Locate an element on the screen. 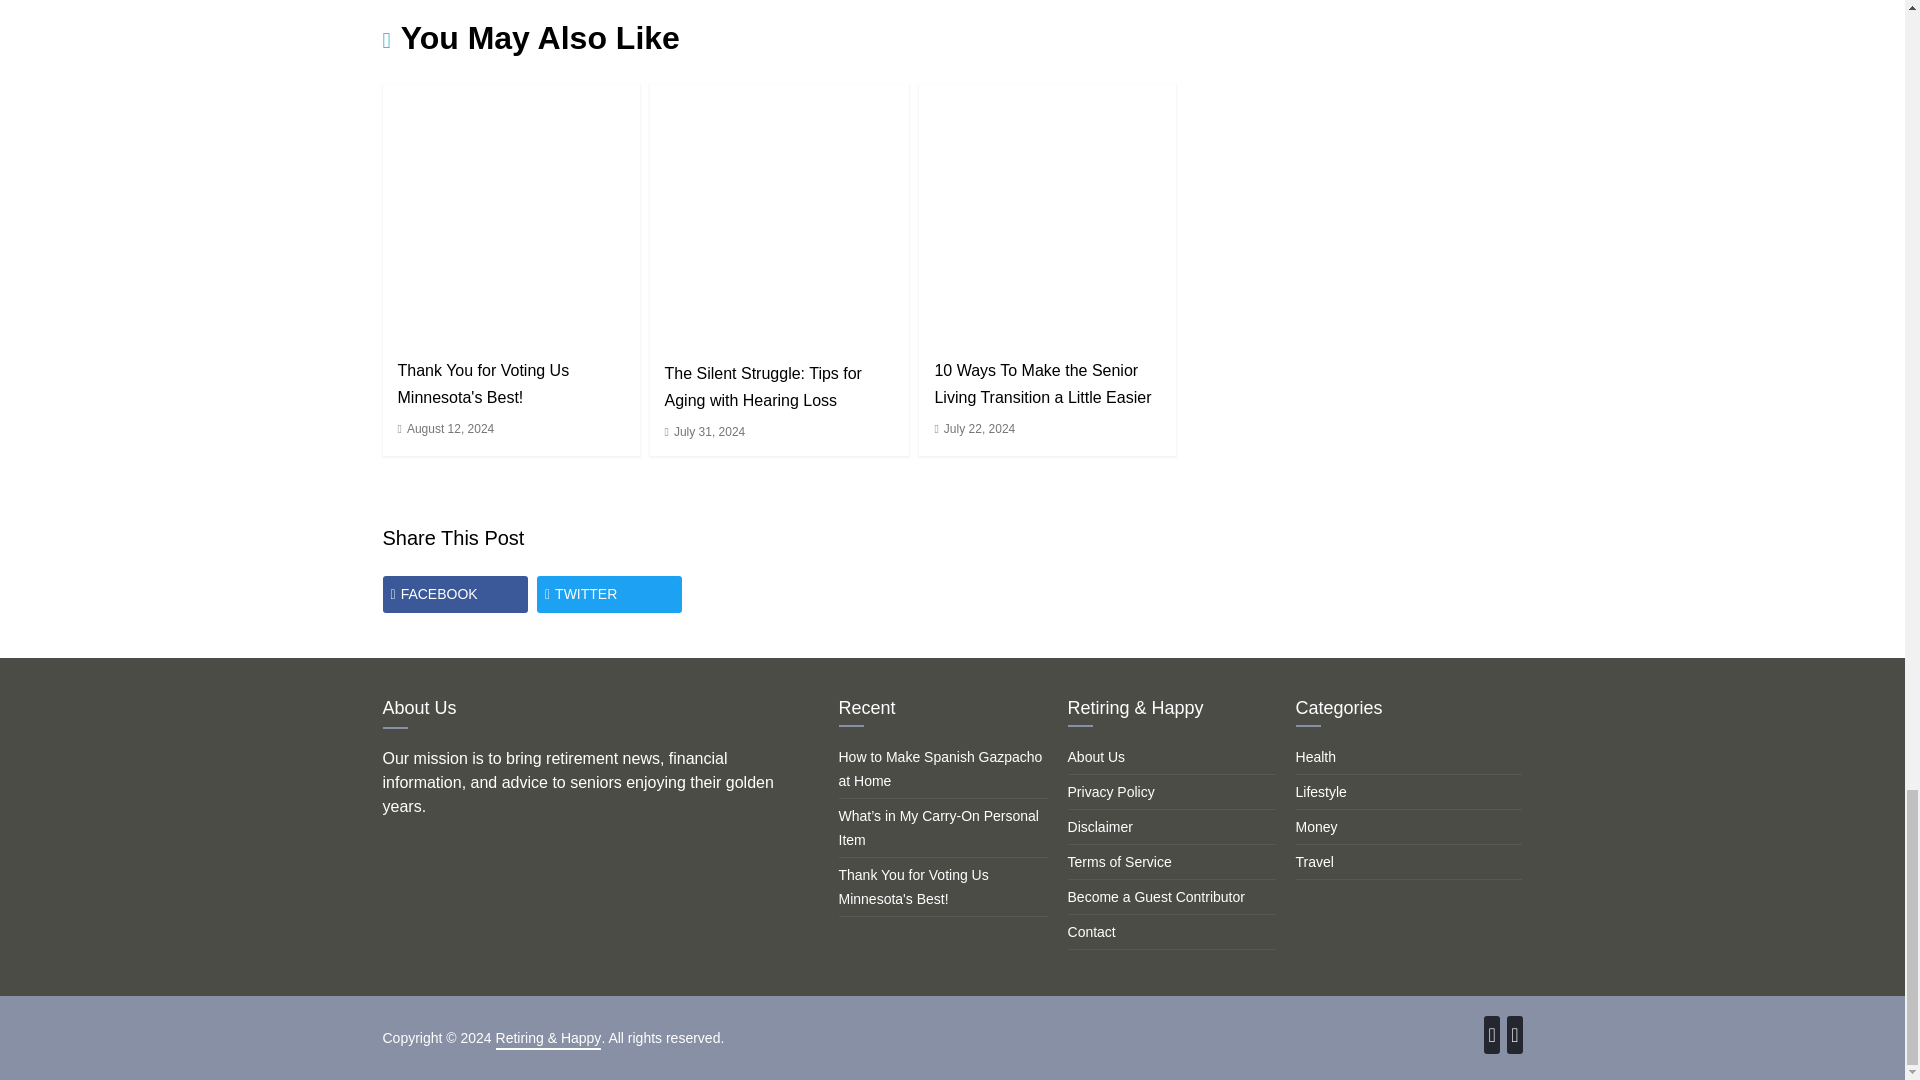 This screenshot has width=1920, height=1080. Thank You for Voting Us Minnesota's Best! is located at coordinates (484, 384).